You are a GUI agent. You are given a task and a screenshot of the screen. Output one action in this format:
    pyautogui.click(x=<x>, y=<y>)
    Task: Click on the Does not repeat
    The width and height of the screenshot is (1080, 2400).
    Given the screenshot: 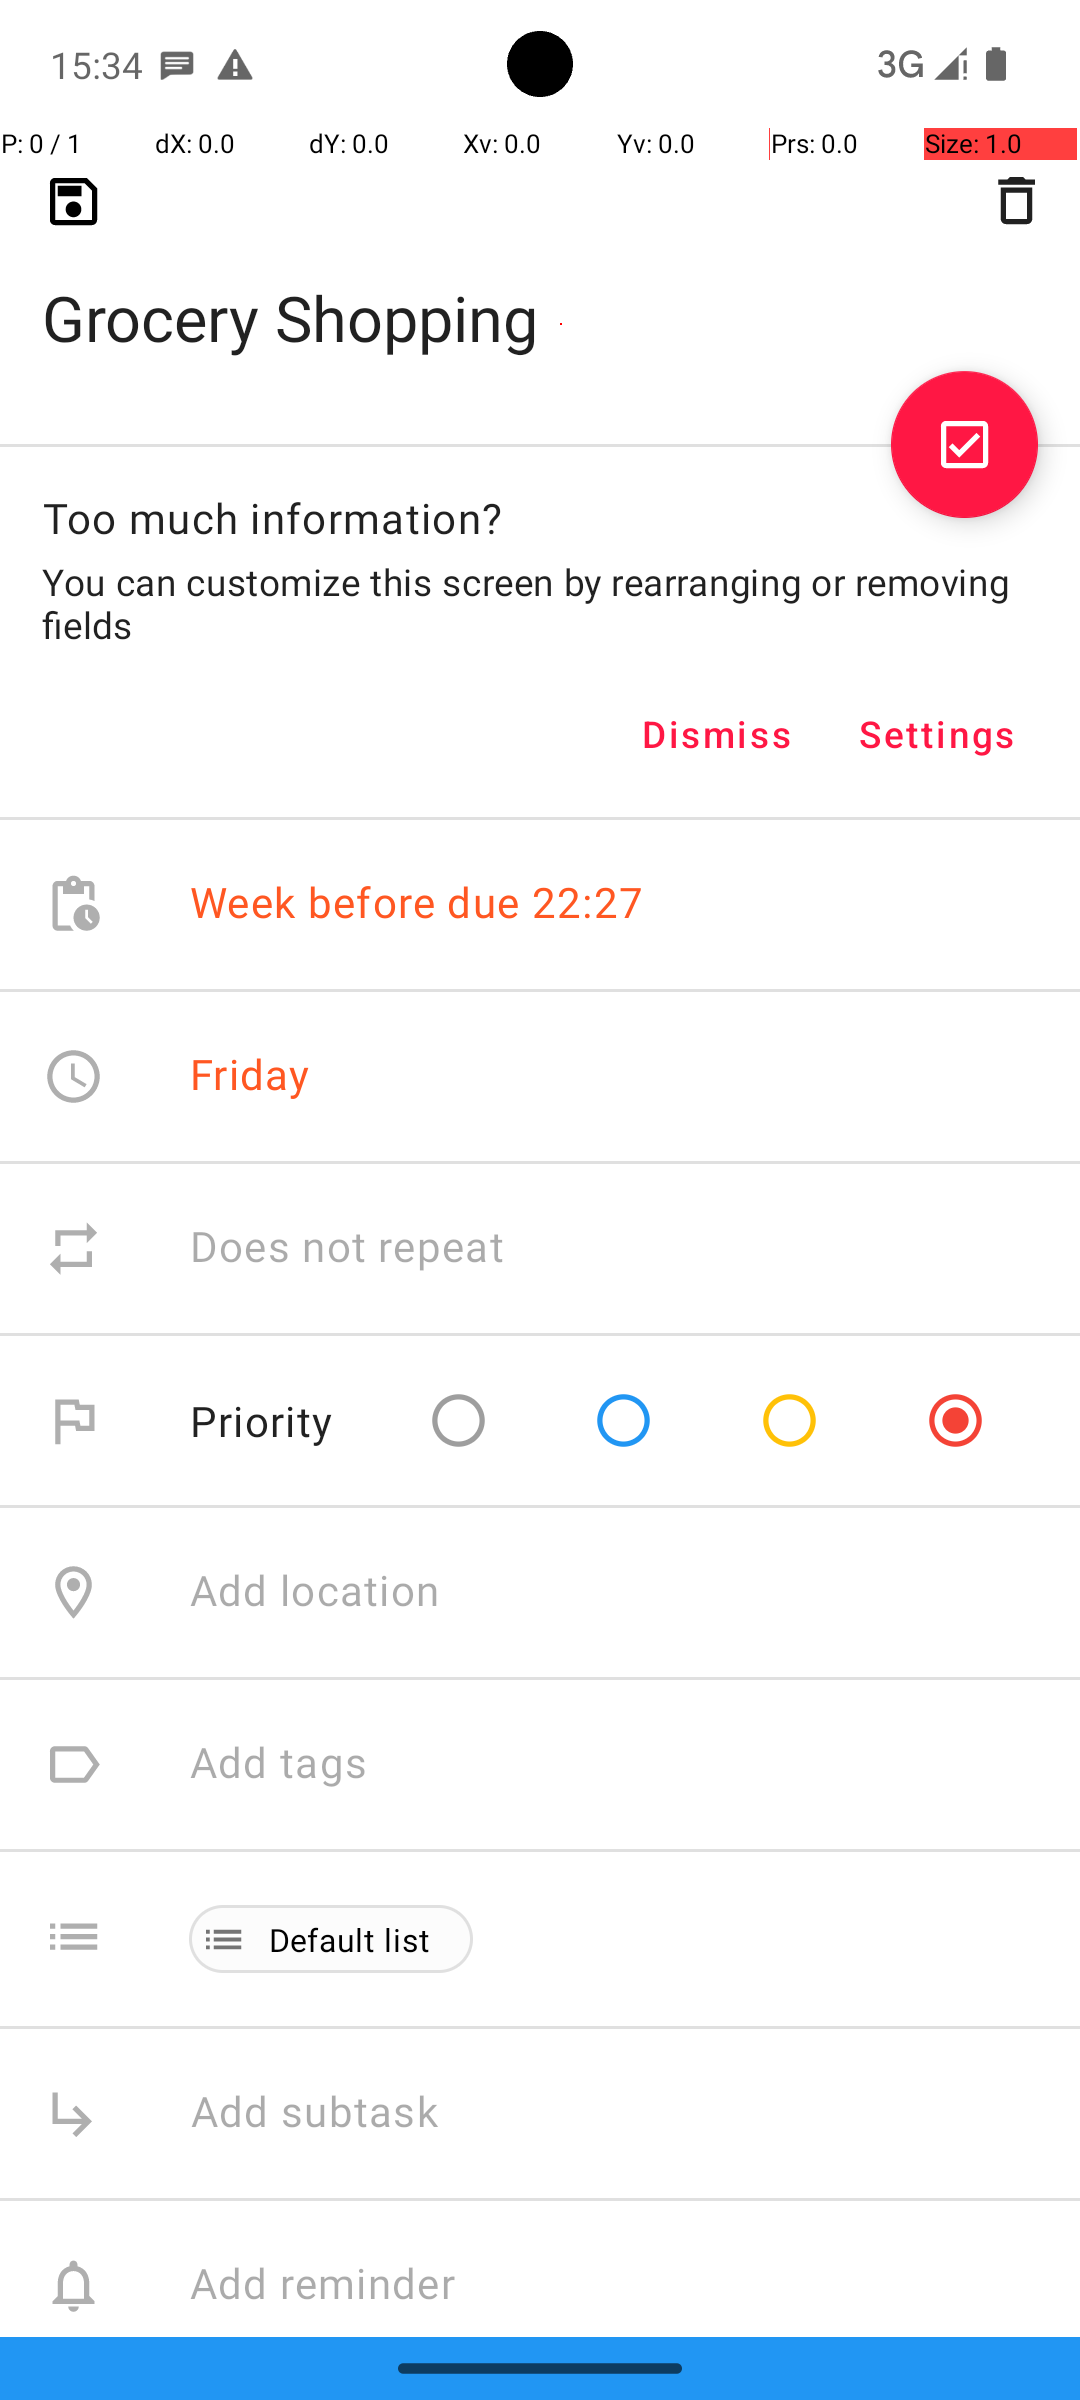 What is the action you would take?
    pyautogui.click(x=348, y=1248)
    